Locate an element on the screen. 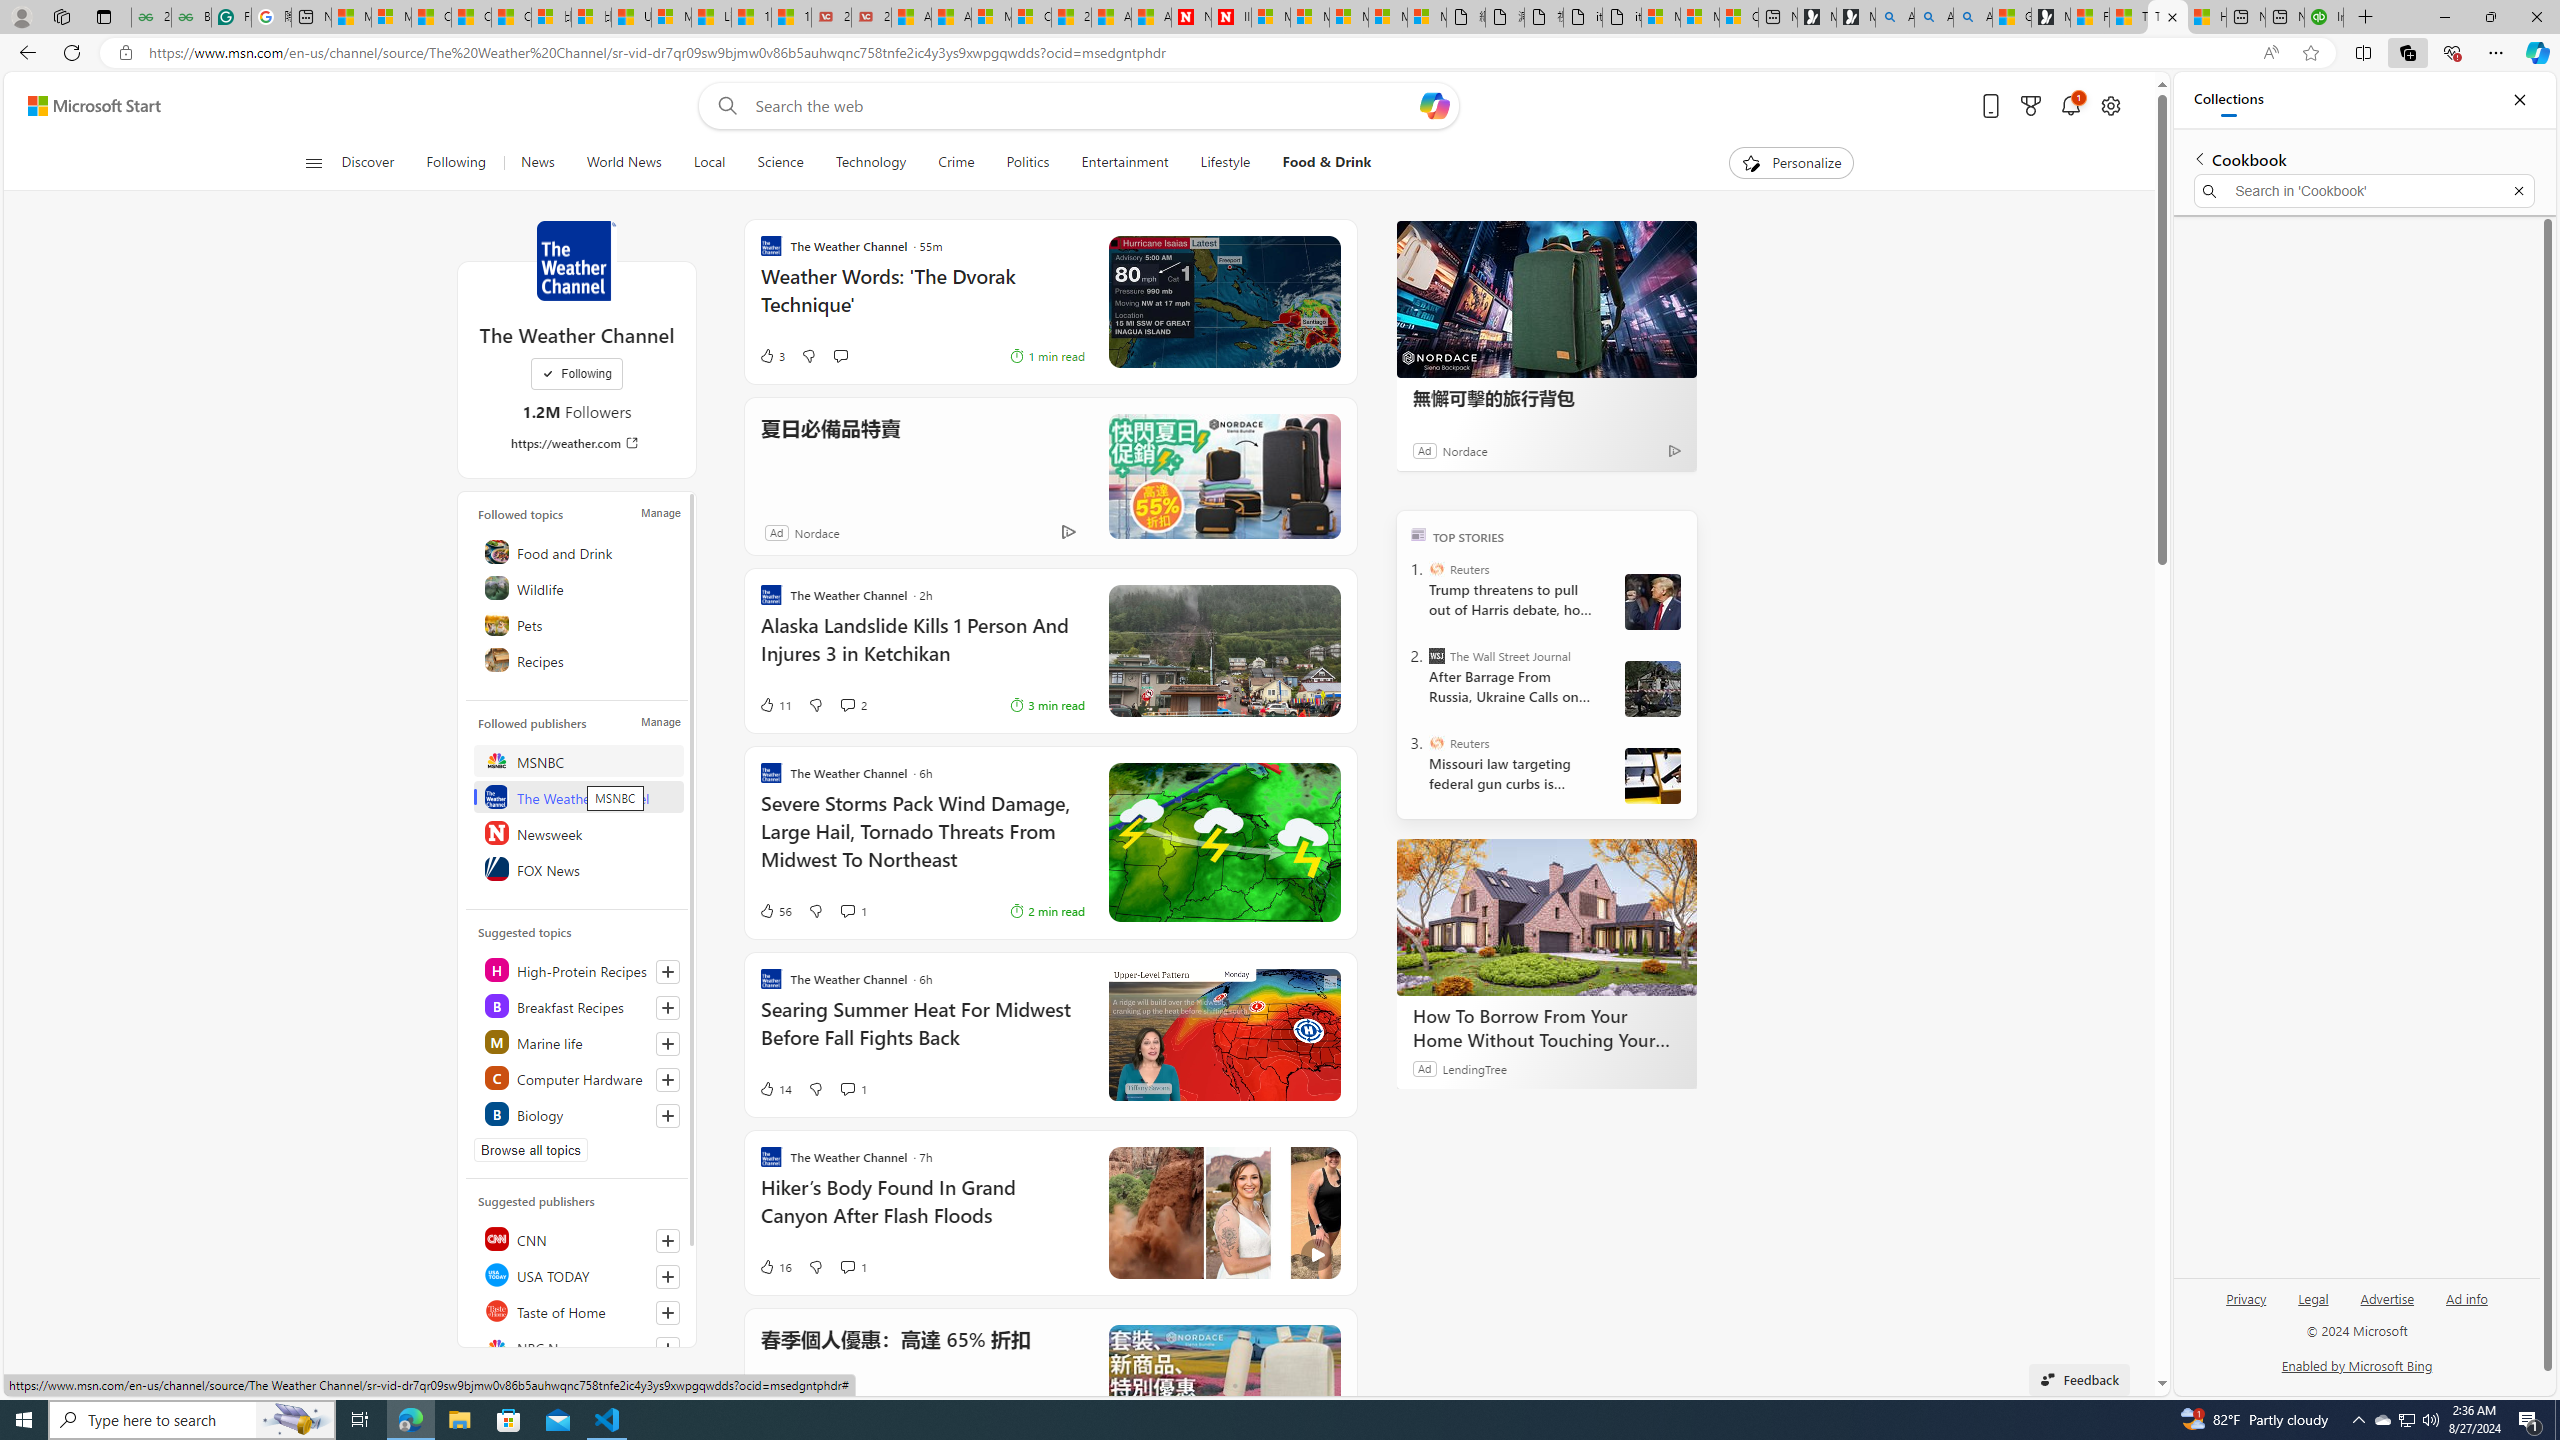  20 Ways to Boost Your Protein Intake at Every Meal is located at coordinates (1070, 17).